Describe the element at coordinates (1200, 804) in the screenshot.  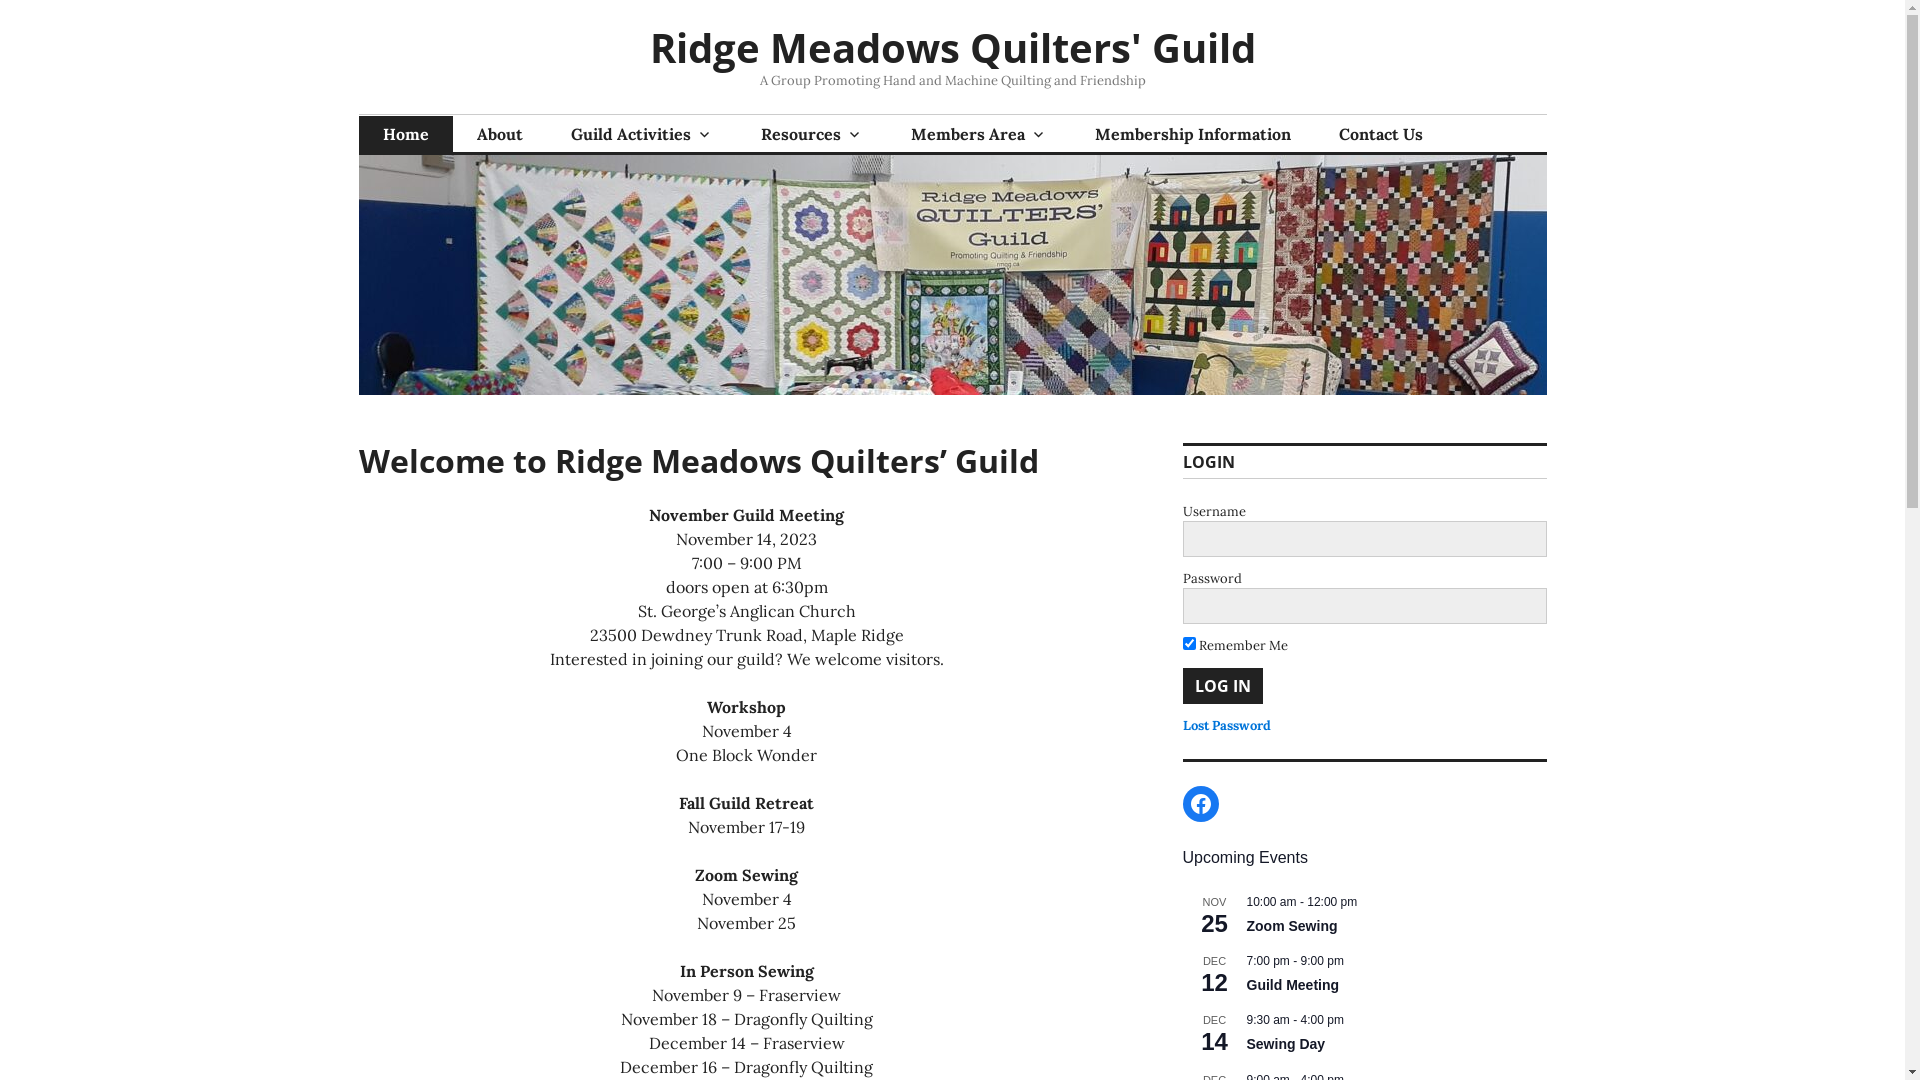
I see `Facebook` at that location.